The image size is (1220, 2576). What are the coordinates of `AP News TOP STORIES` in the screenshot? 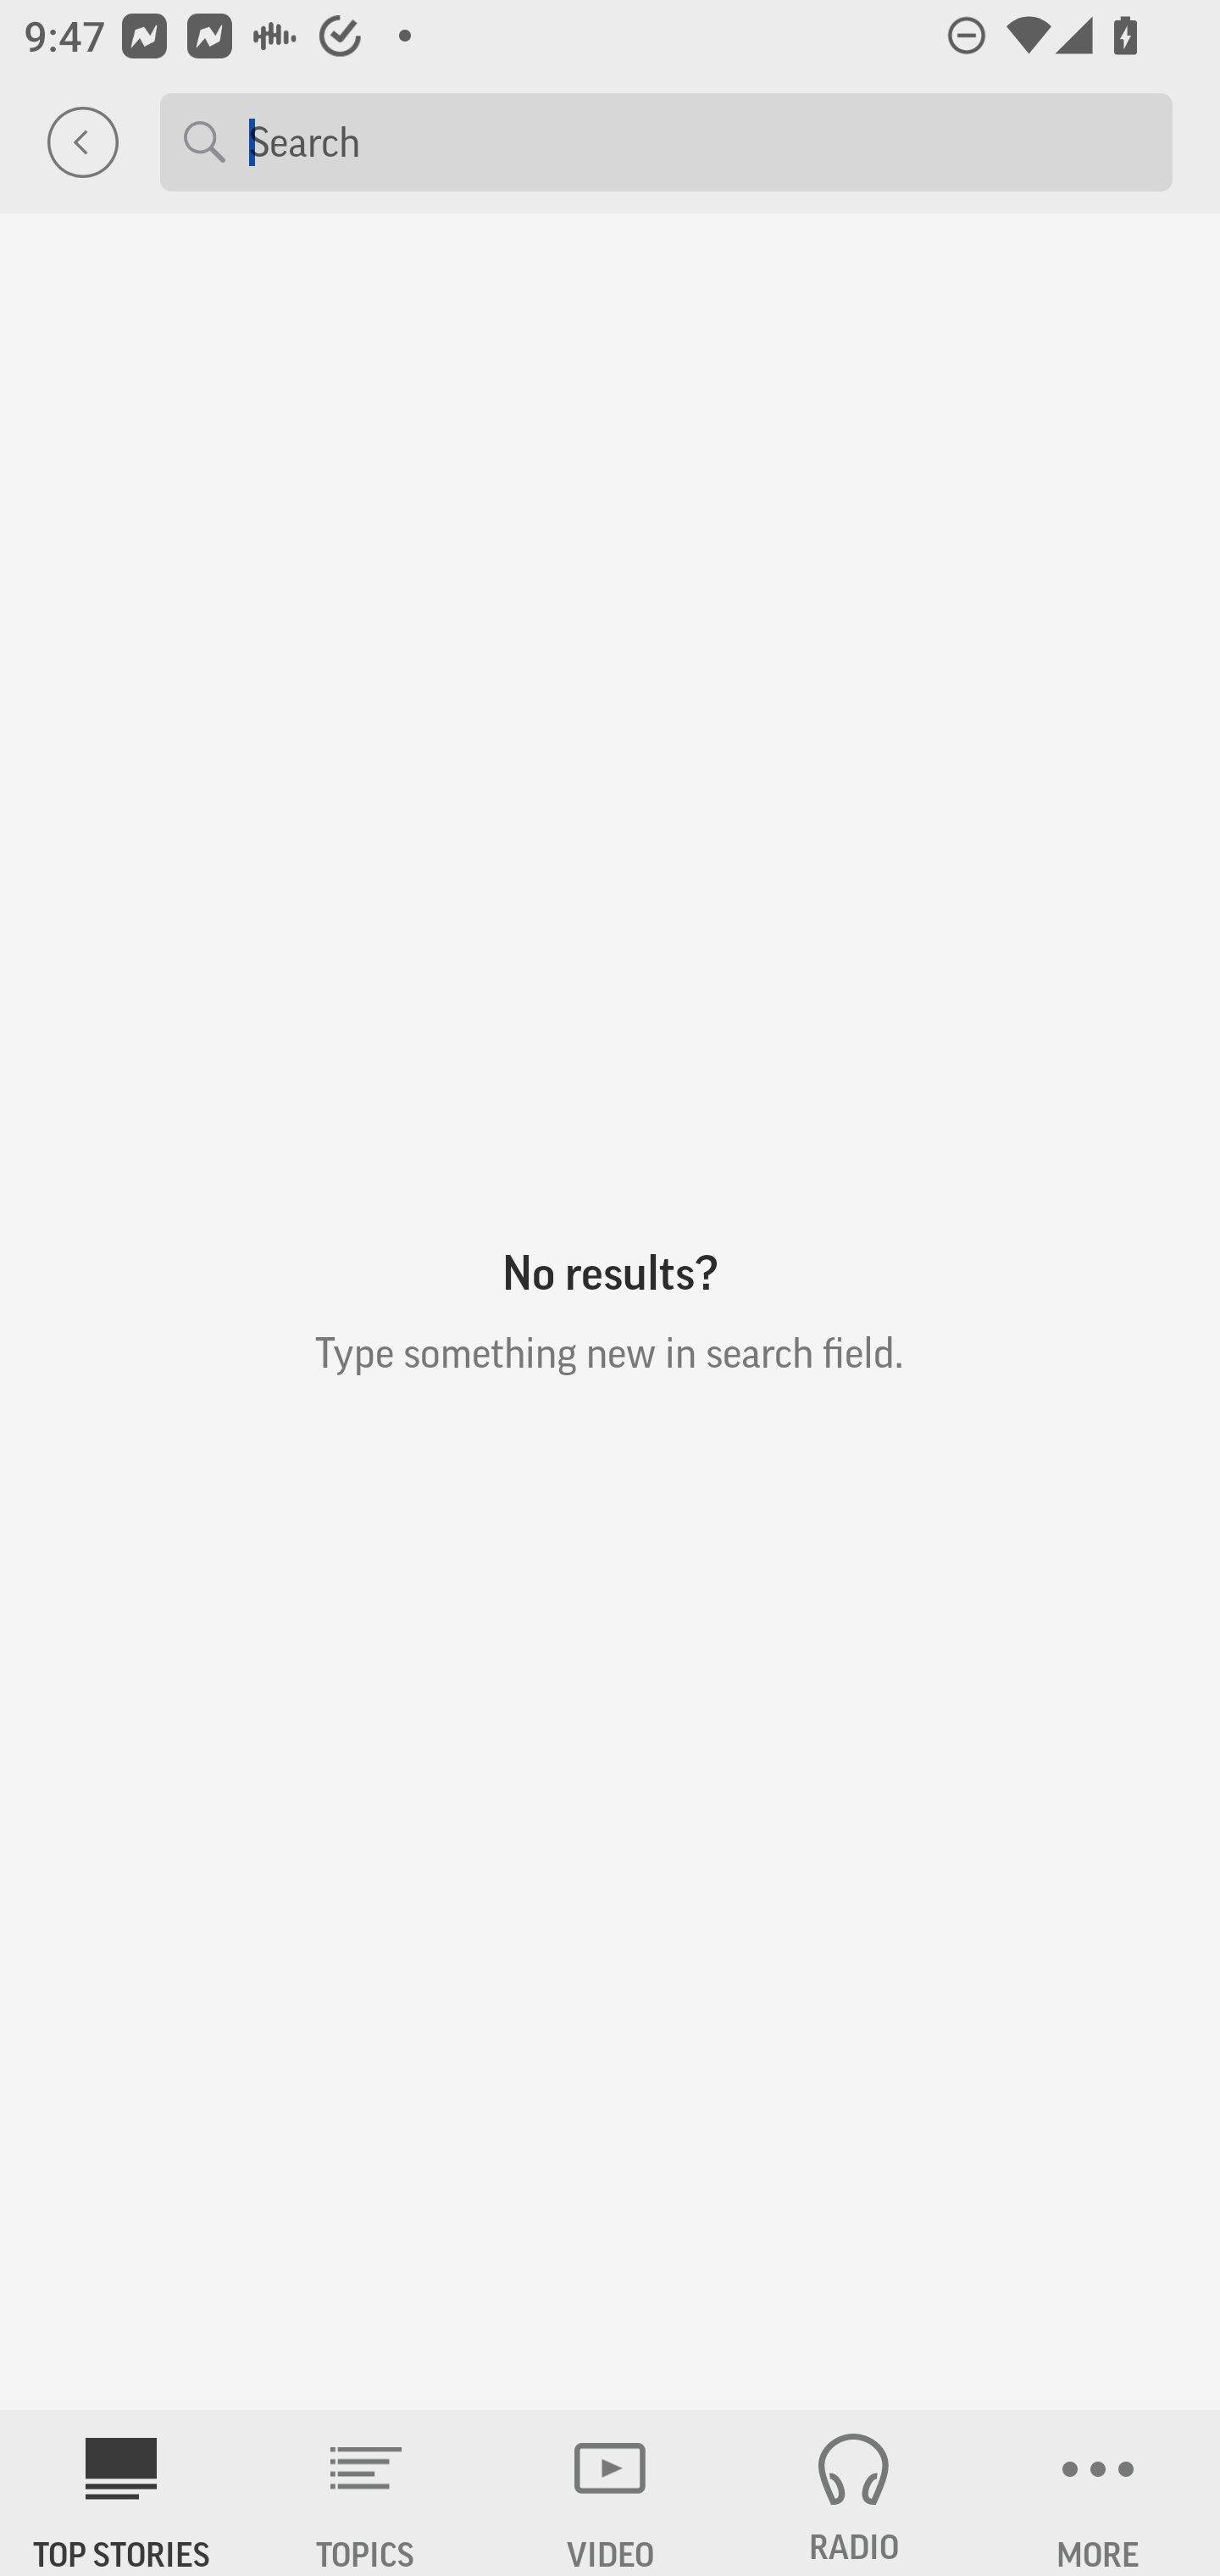 It's located at (122, 2493).